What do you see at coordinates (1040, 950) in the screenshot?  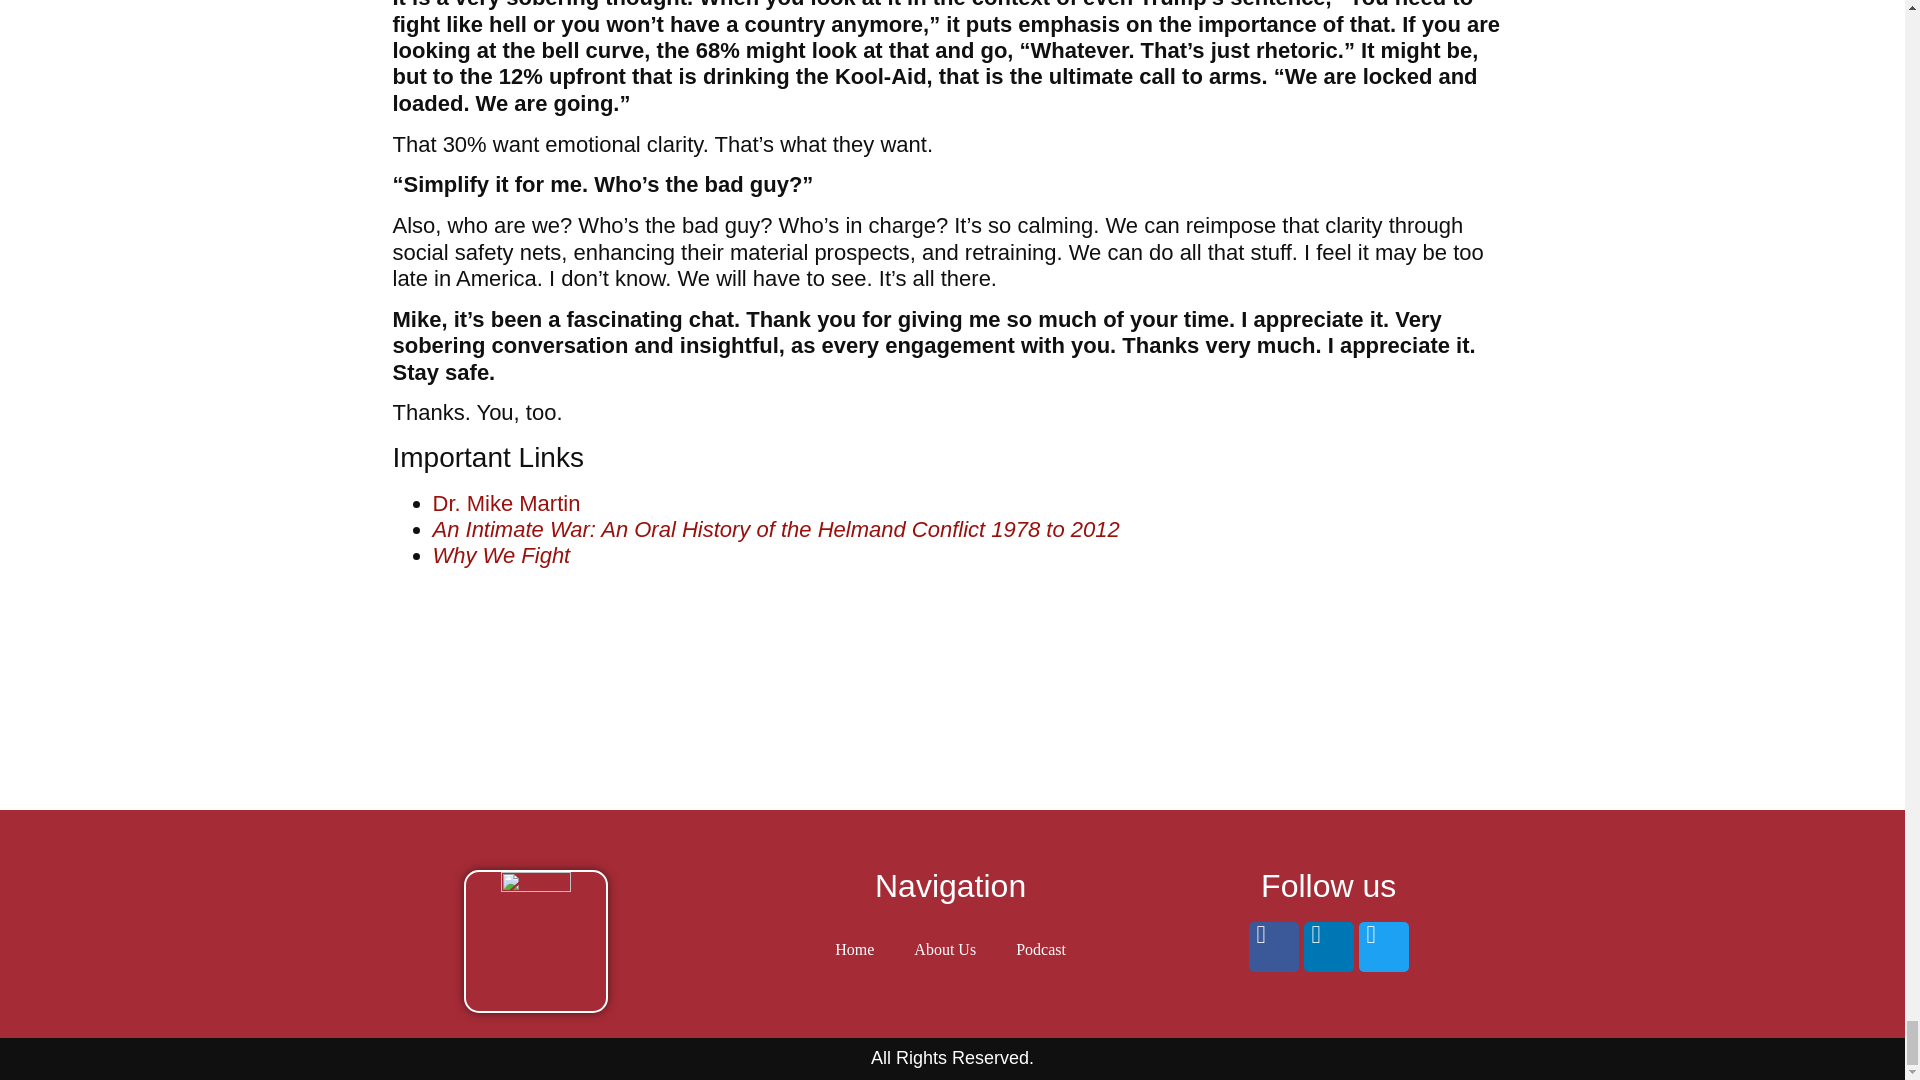 I see `Podcast` at bounding box center [1040, 950].